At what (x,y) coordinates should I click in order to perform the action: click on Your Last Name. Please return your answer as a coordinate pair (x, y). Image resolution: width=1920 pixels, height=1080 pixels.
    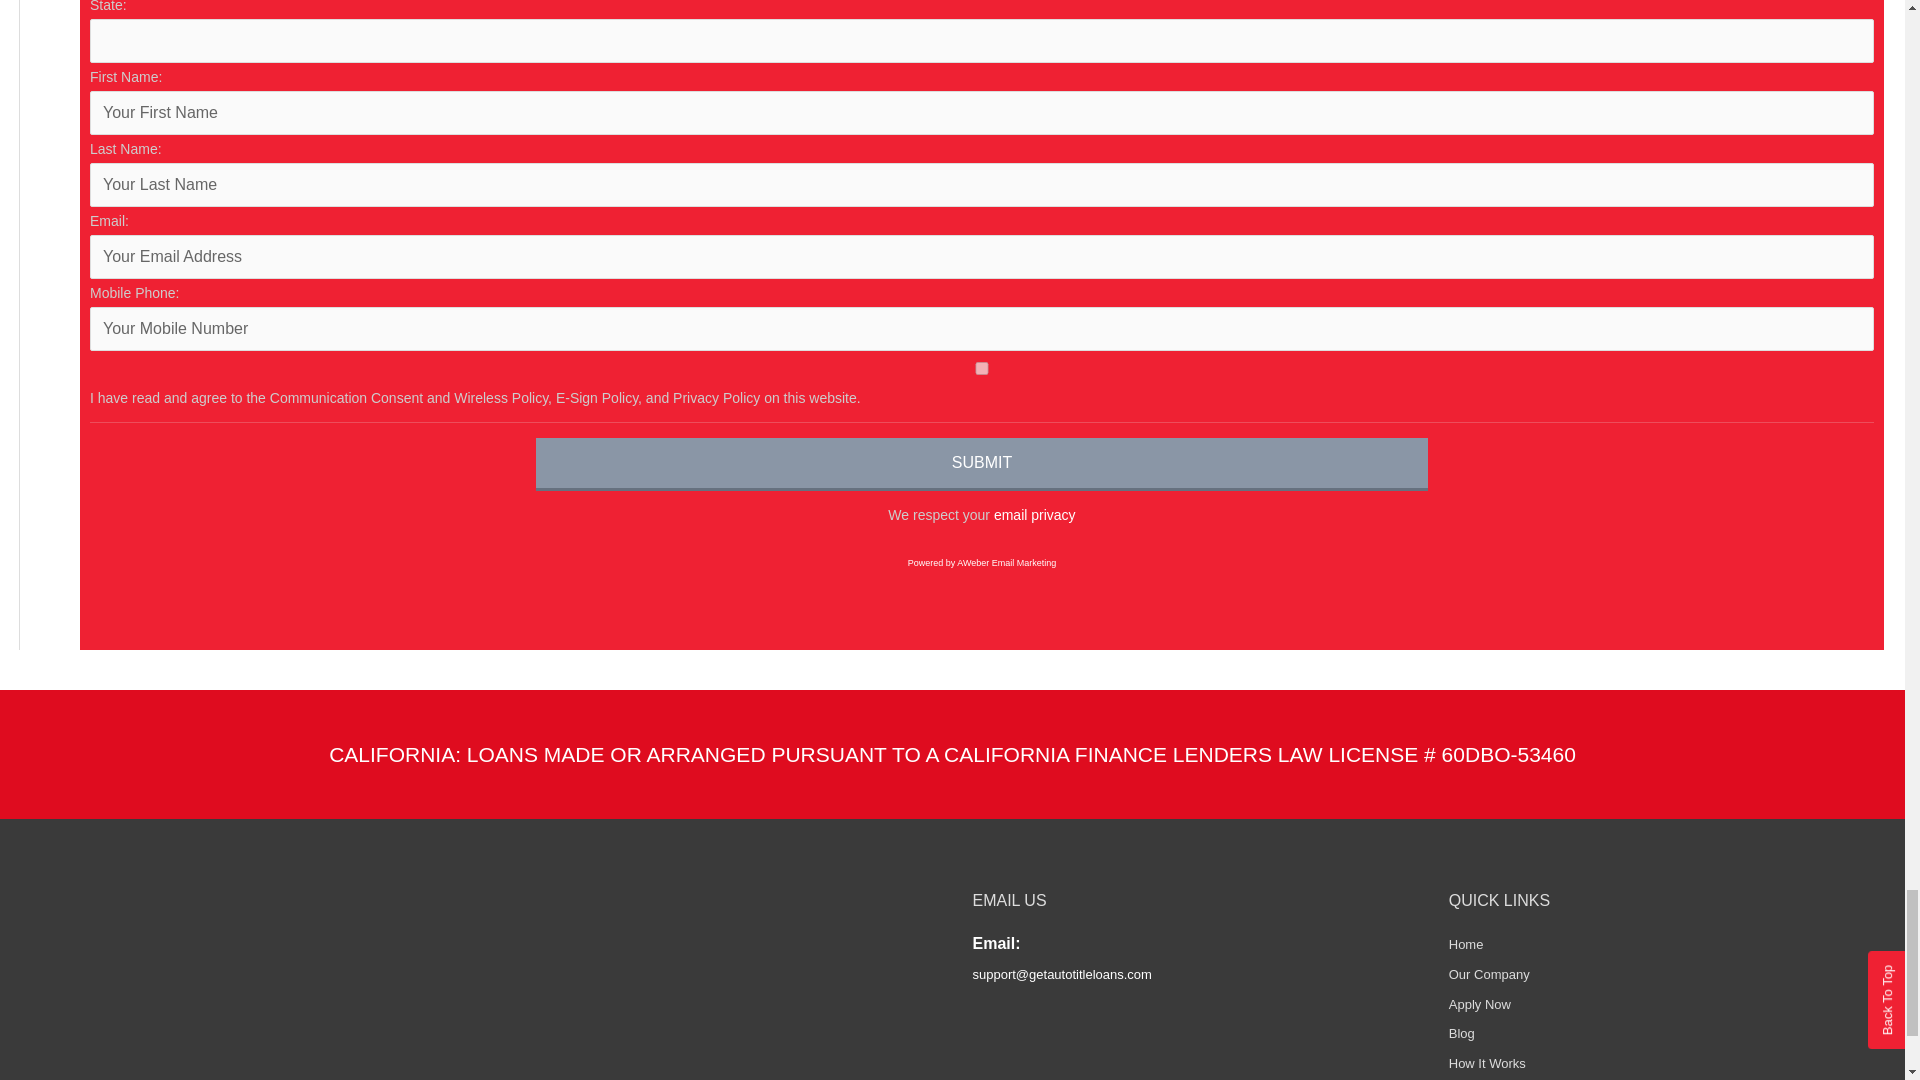
    Looking at the image, I should click on (982, 185).